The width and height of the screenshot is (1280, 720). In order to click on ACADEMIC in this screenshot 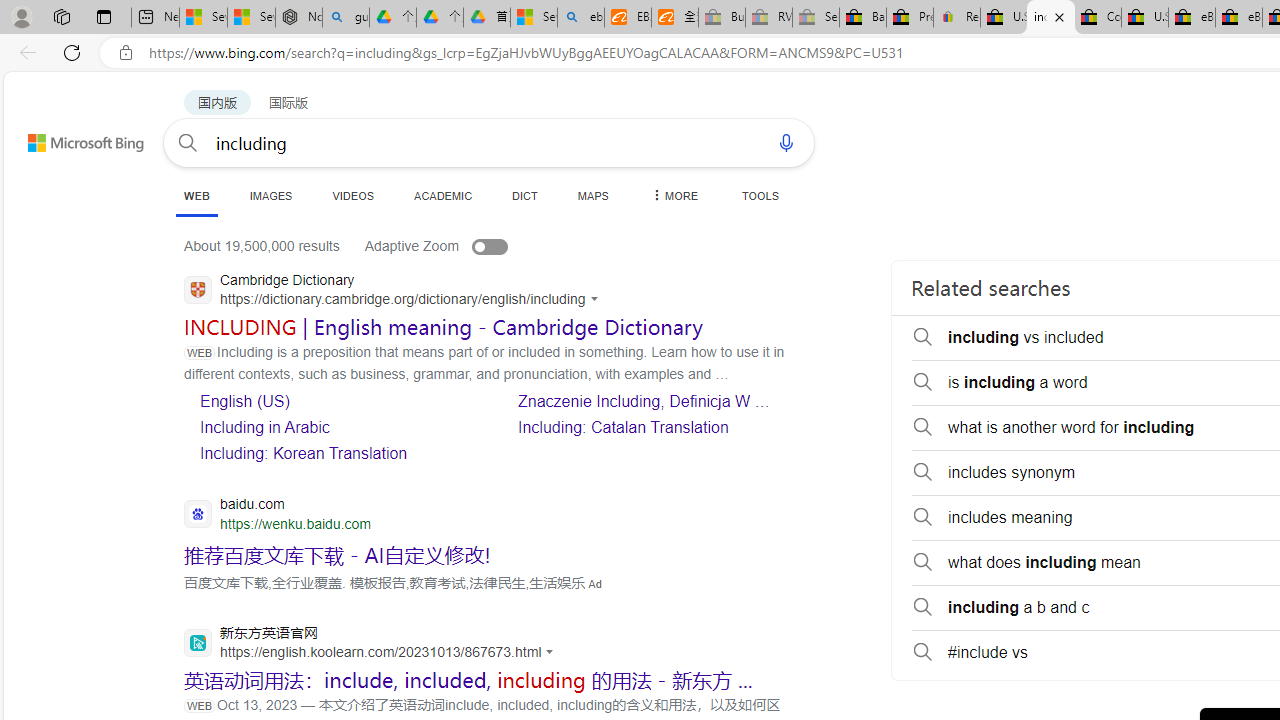, I will do `click(443, 195)`.